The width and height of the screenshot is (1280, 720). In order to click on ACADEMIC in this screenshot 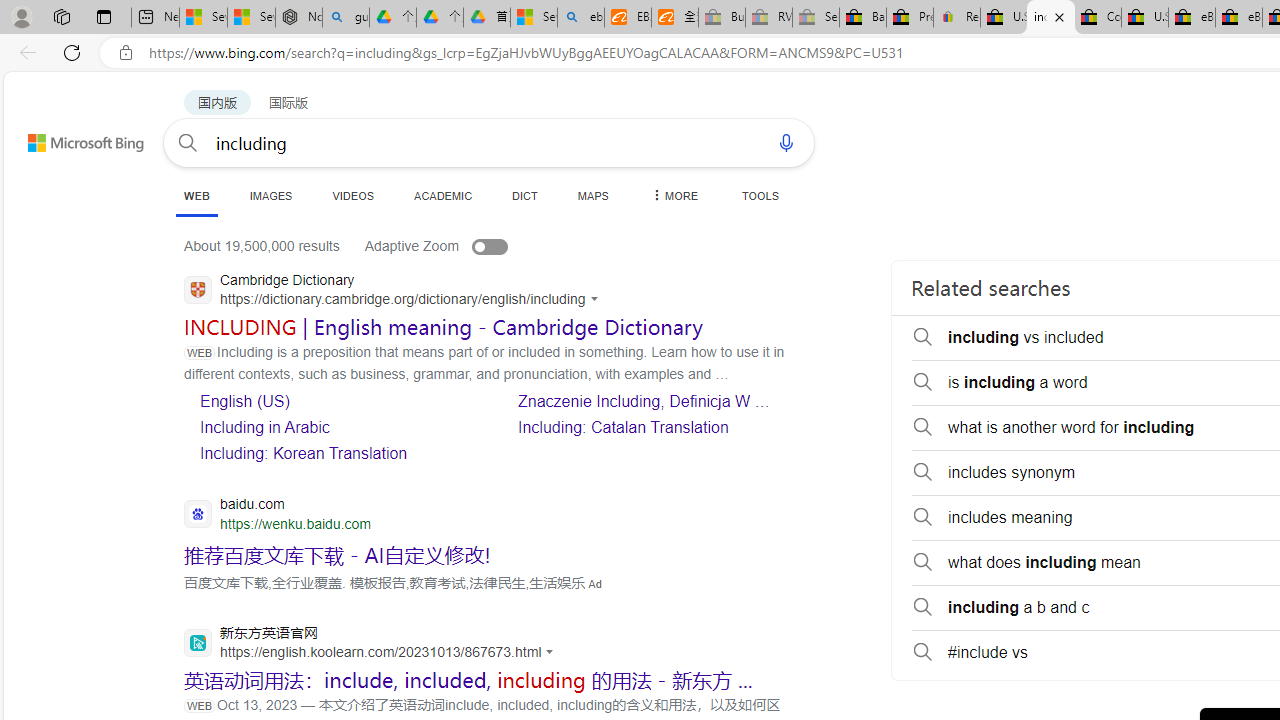, I will do `click(443, 195)`.